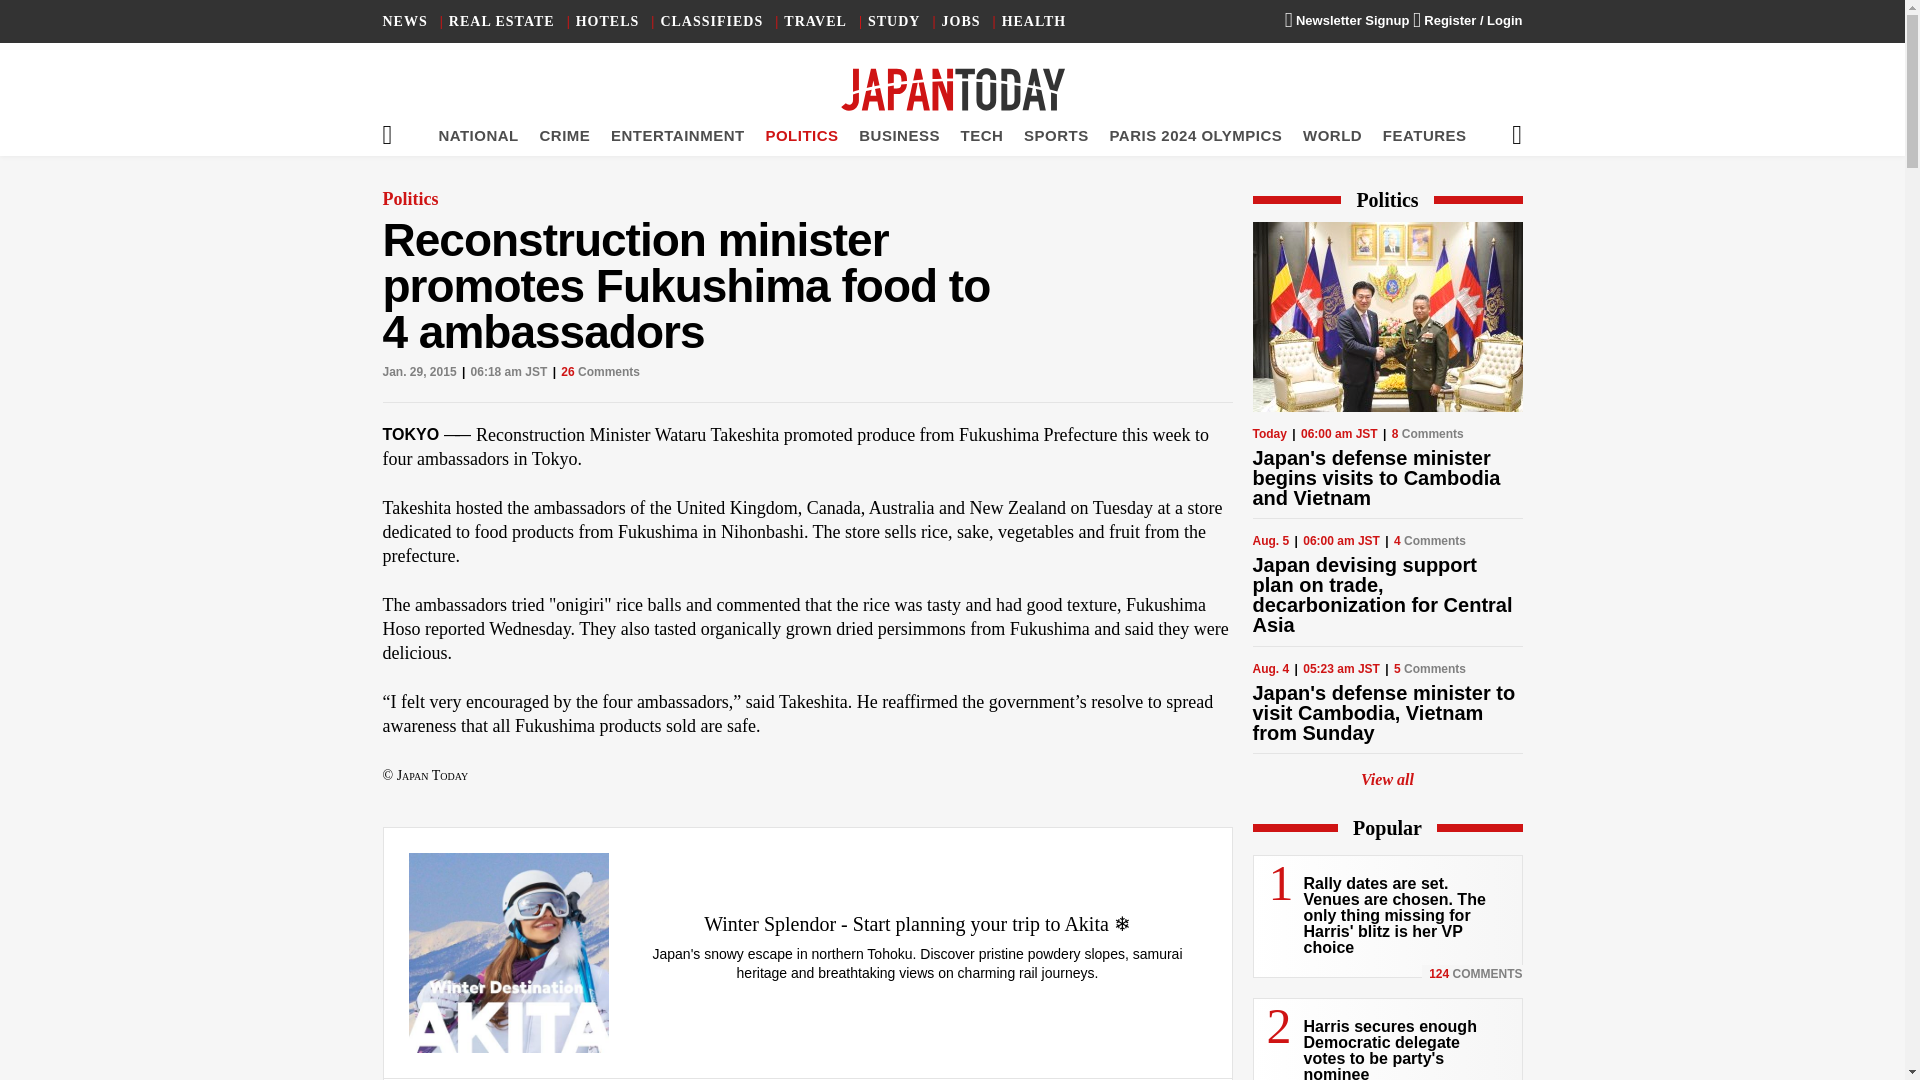 The width and height of the screenshot is (1920, 1080). What do you see at coordinates (502, 22) in the screenshot?
I see `REAL ESTATE` at bounding box center [502, 22].